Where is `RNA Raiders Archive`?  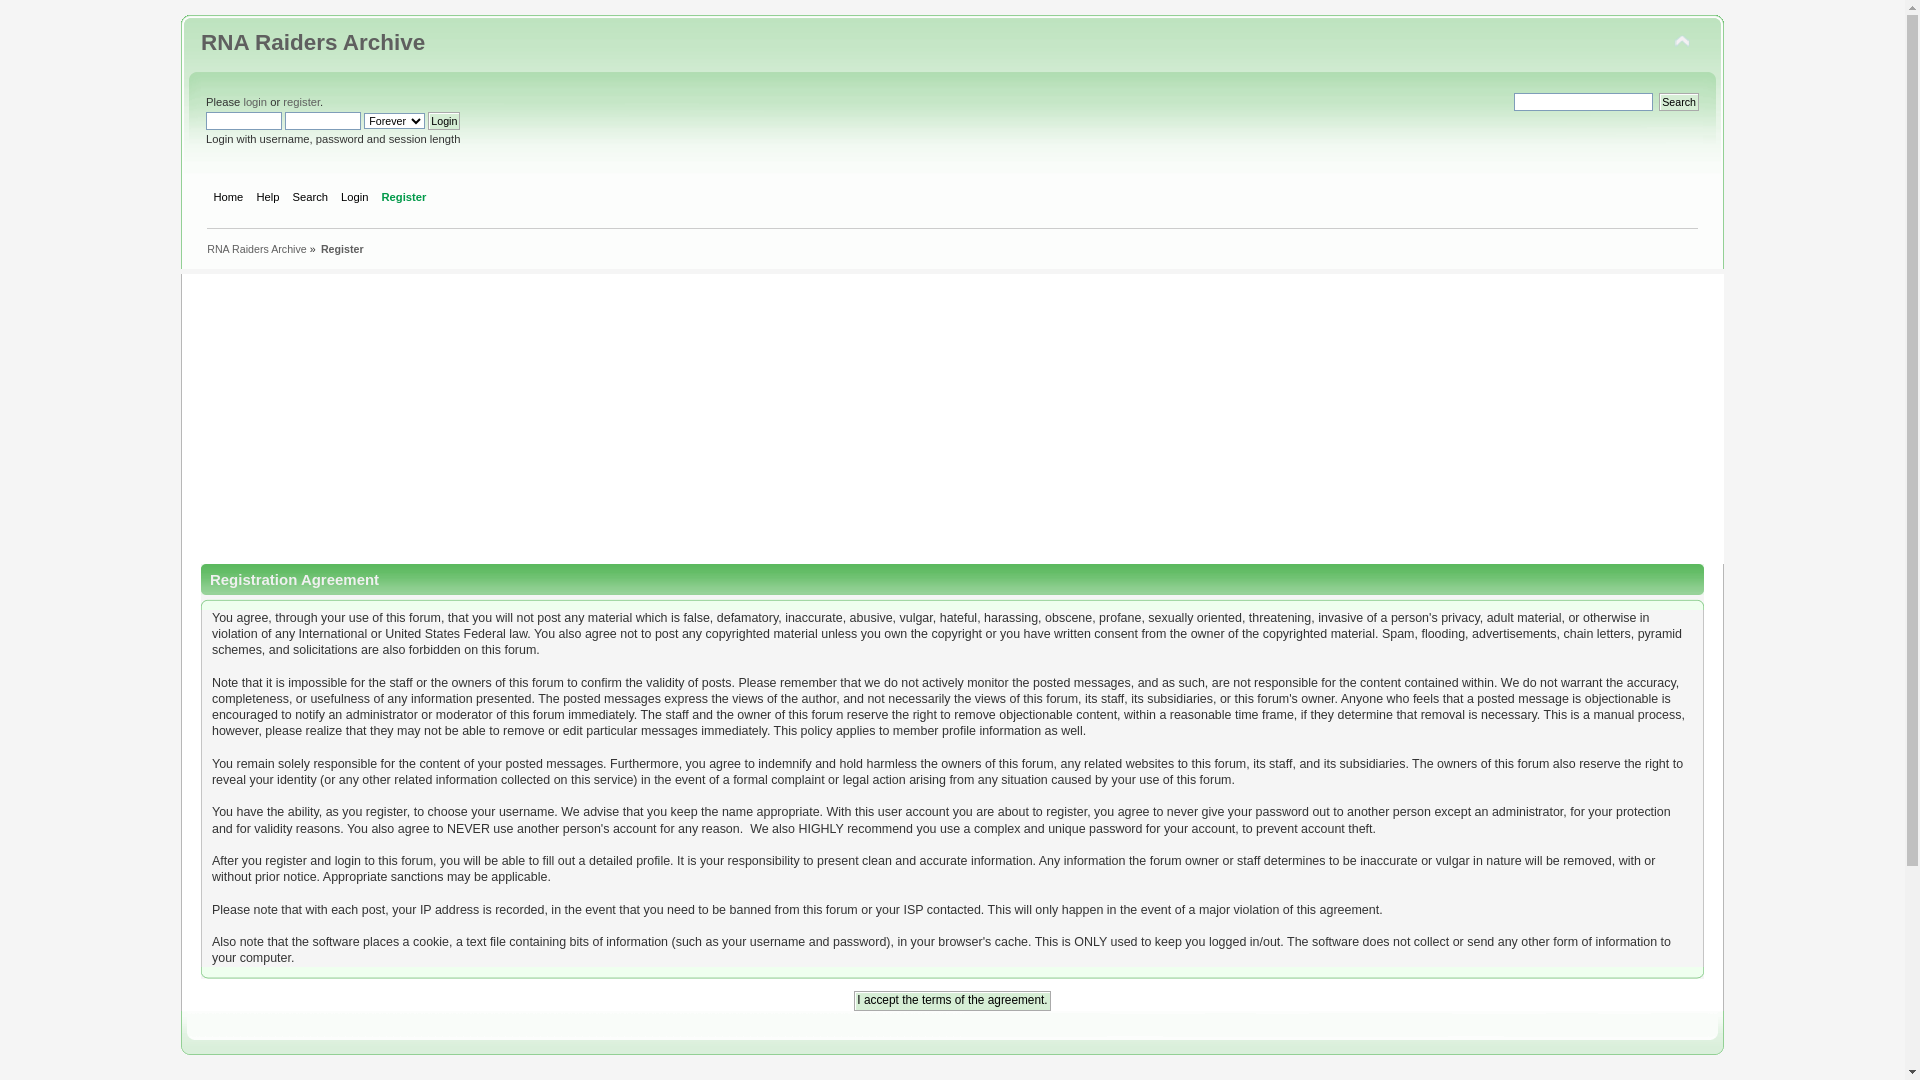
RNA Raiders Archive is located at coordinates (313, 42).